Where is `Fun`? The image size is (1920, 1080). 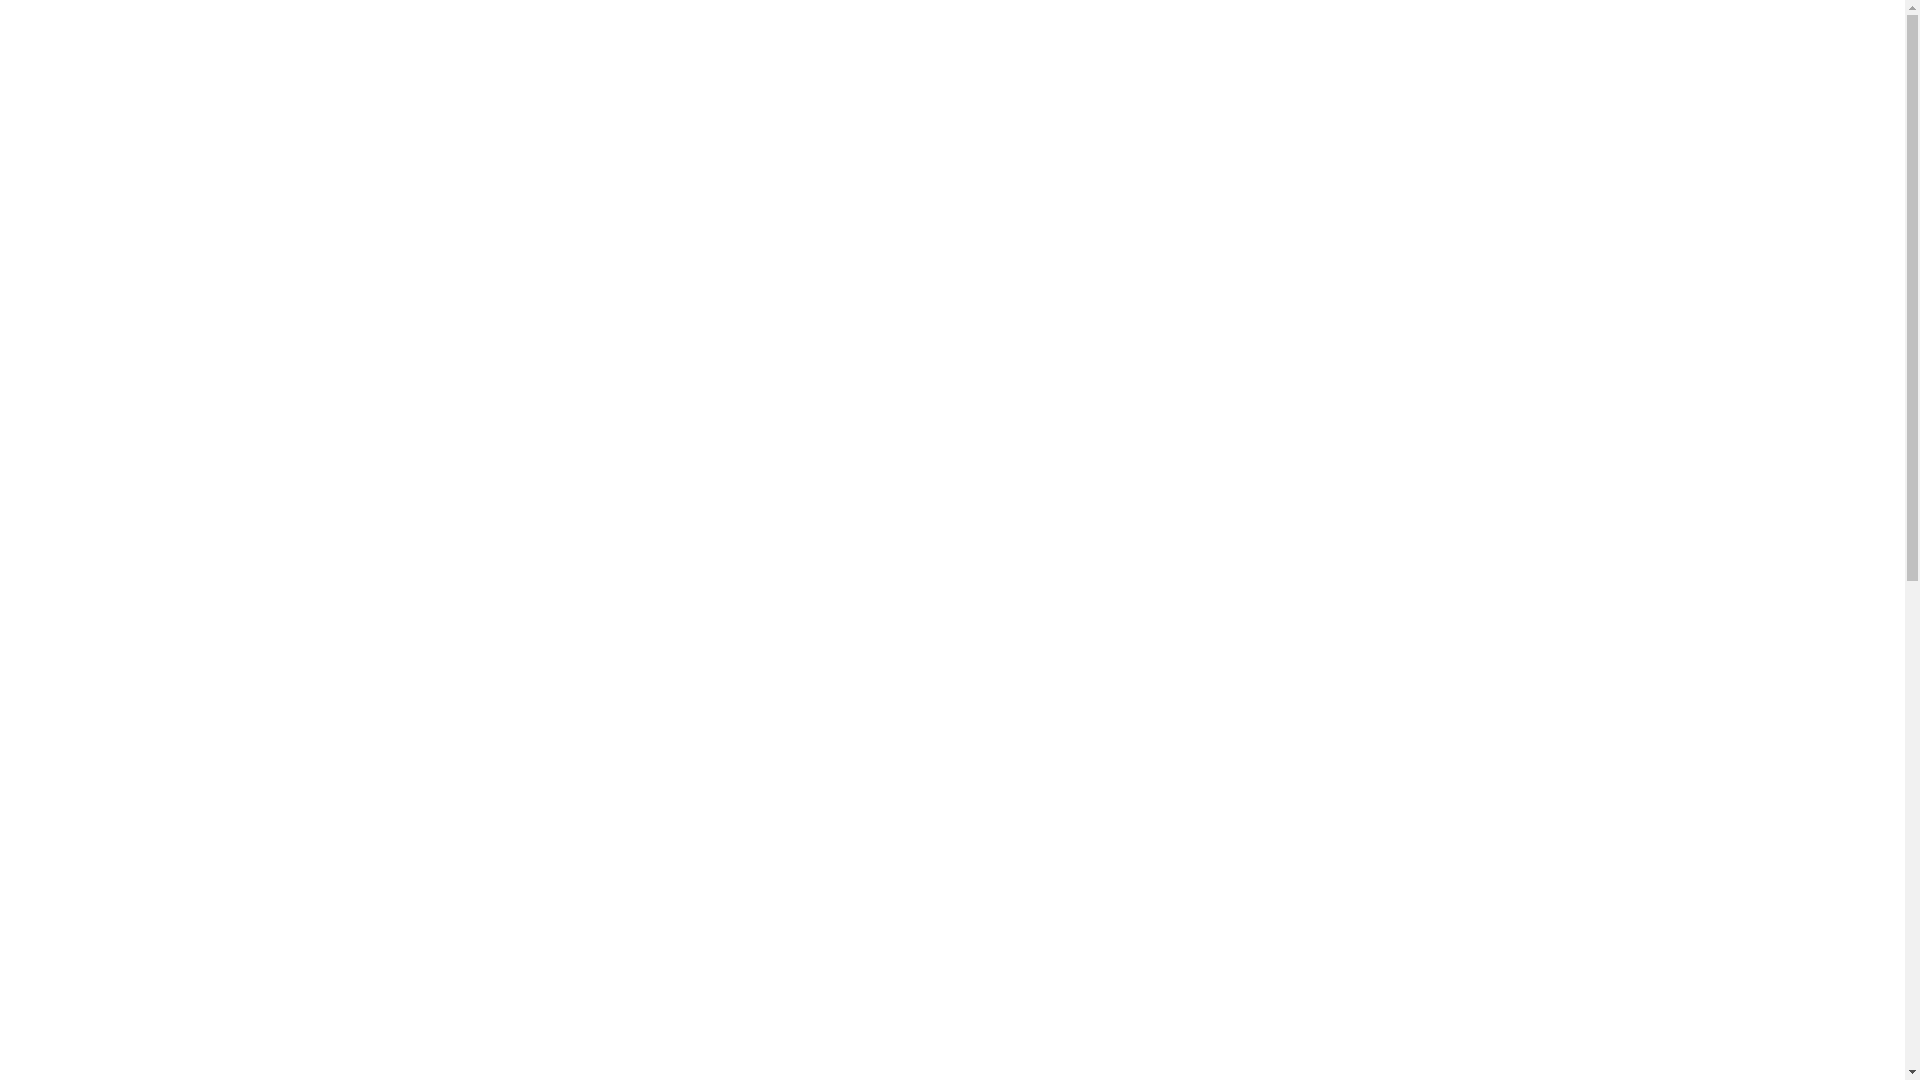
Fun is located at coordinates (1214, 815).